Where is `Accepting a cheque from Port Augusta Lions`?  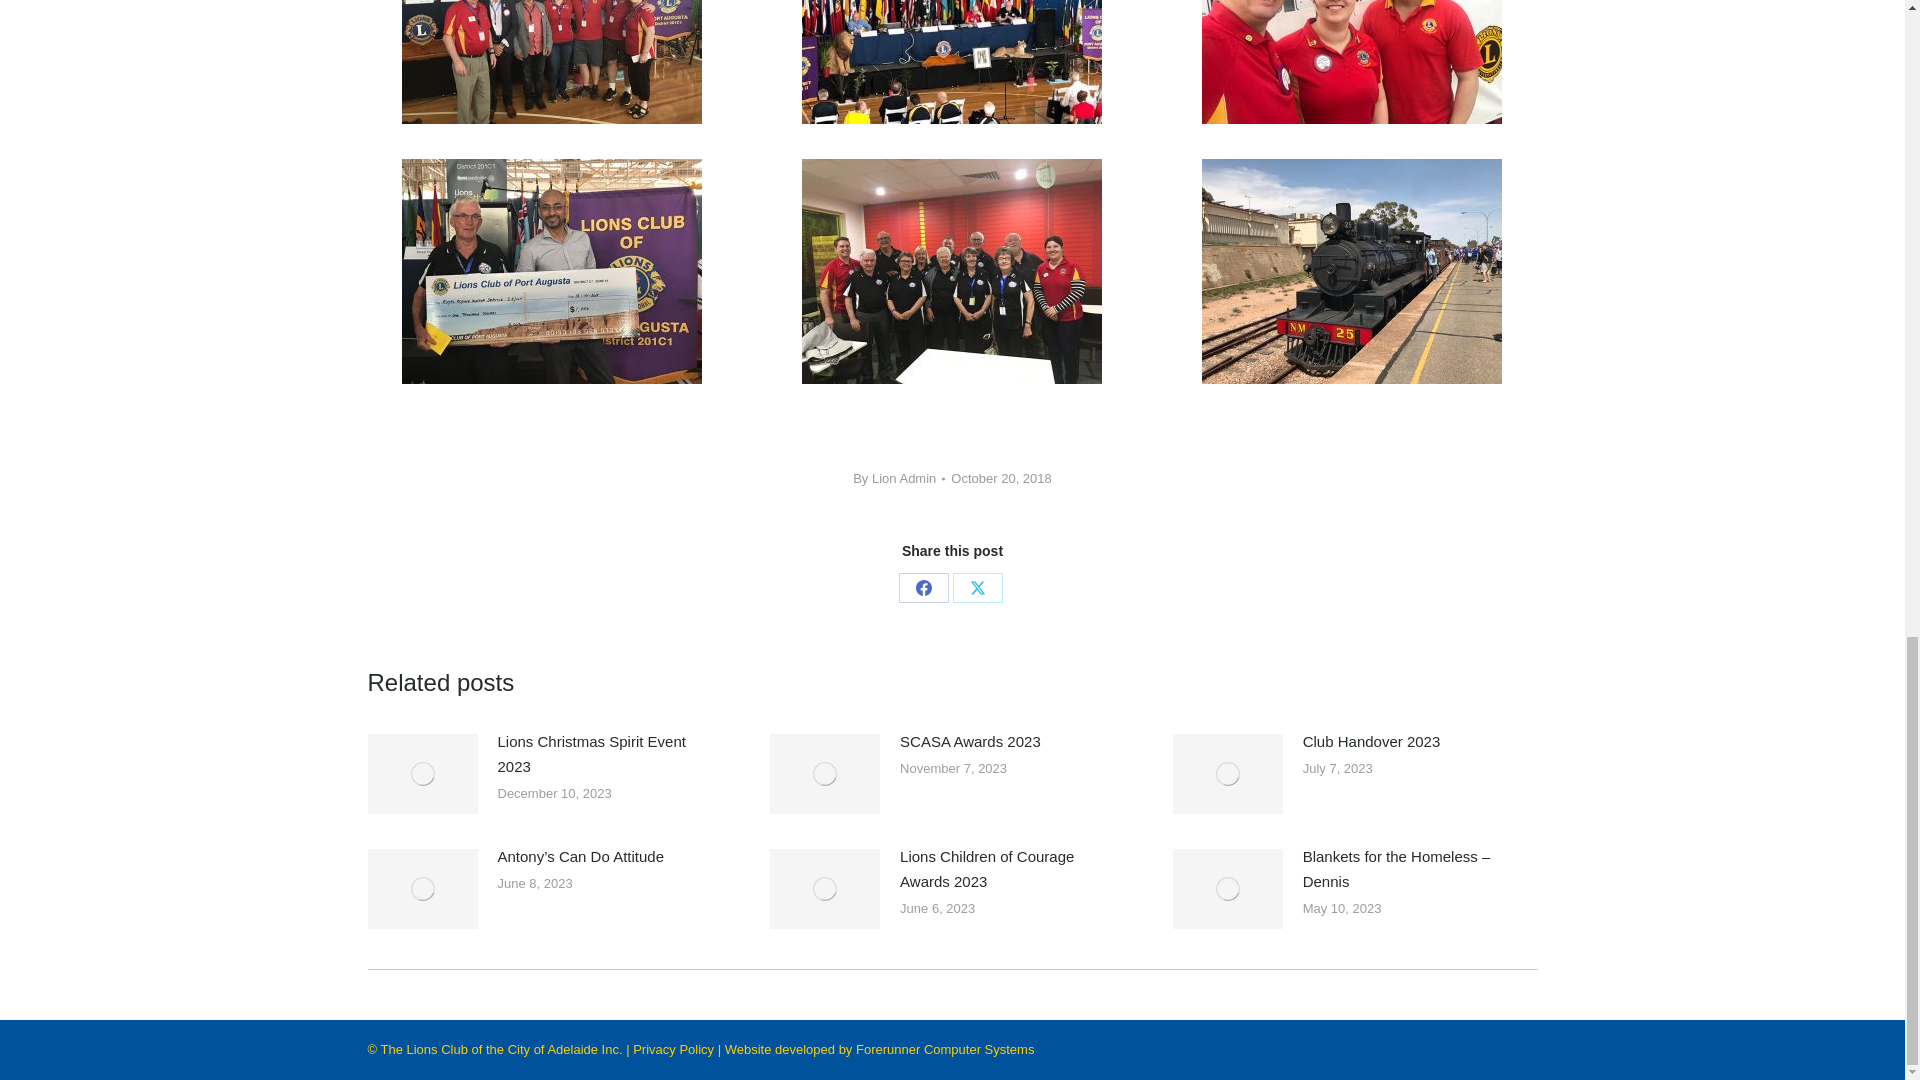 Accepting a cheque from Port Augusta Lions is located at coordinates (552, 271).